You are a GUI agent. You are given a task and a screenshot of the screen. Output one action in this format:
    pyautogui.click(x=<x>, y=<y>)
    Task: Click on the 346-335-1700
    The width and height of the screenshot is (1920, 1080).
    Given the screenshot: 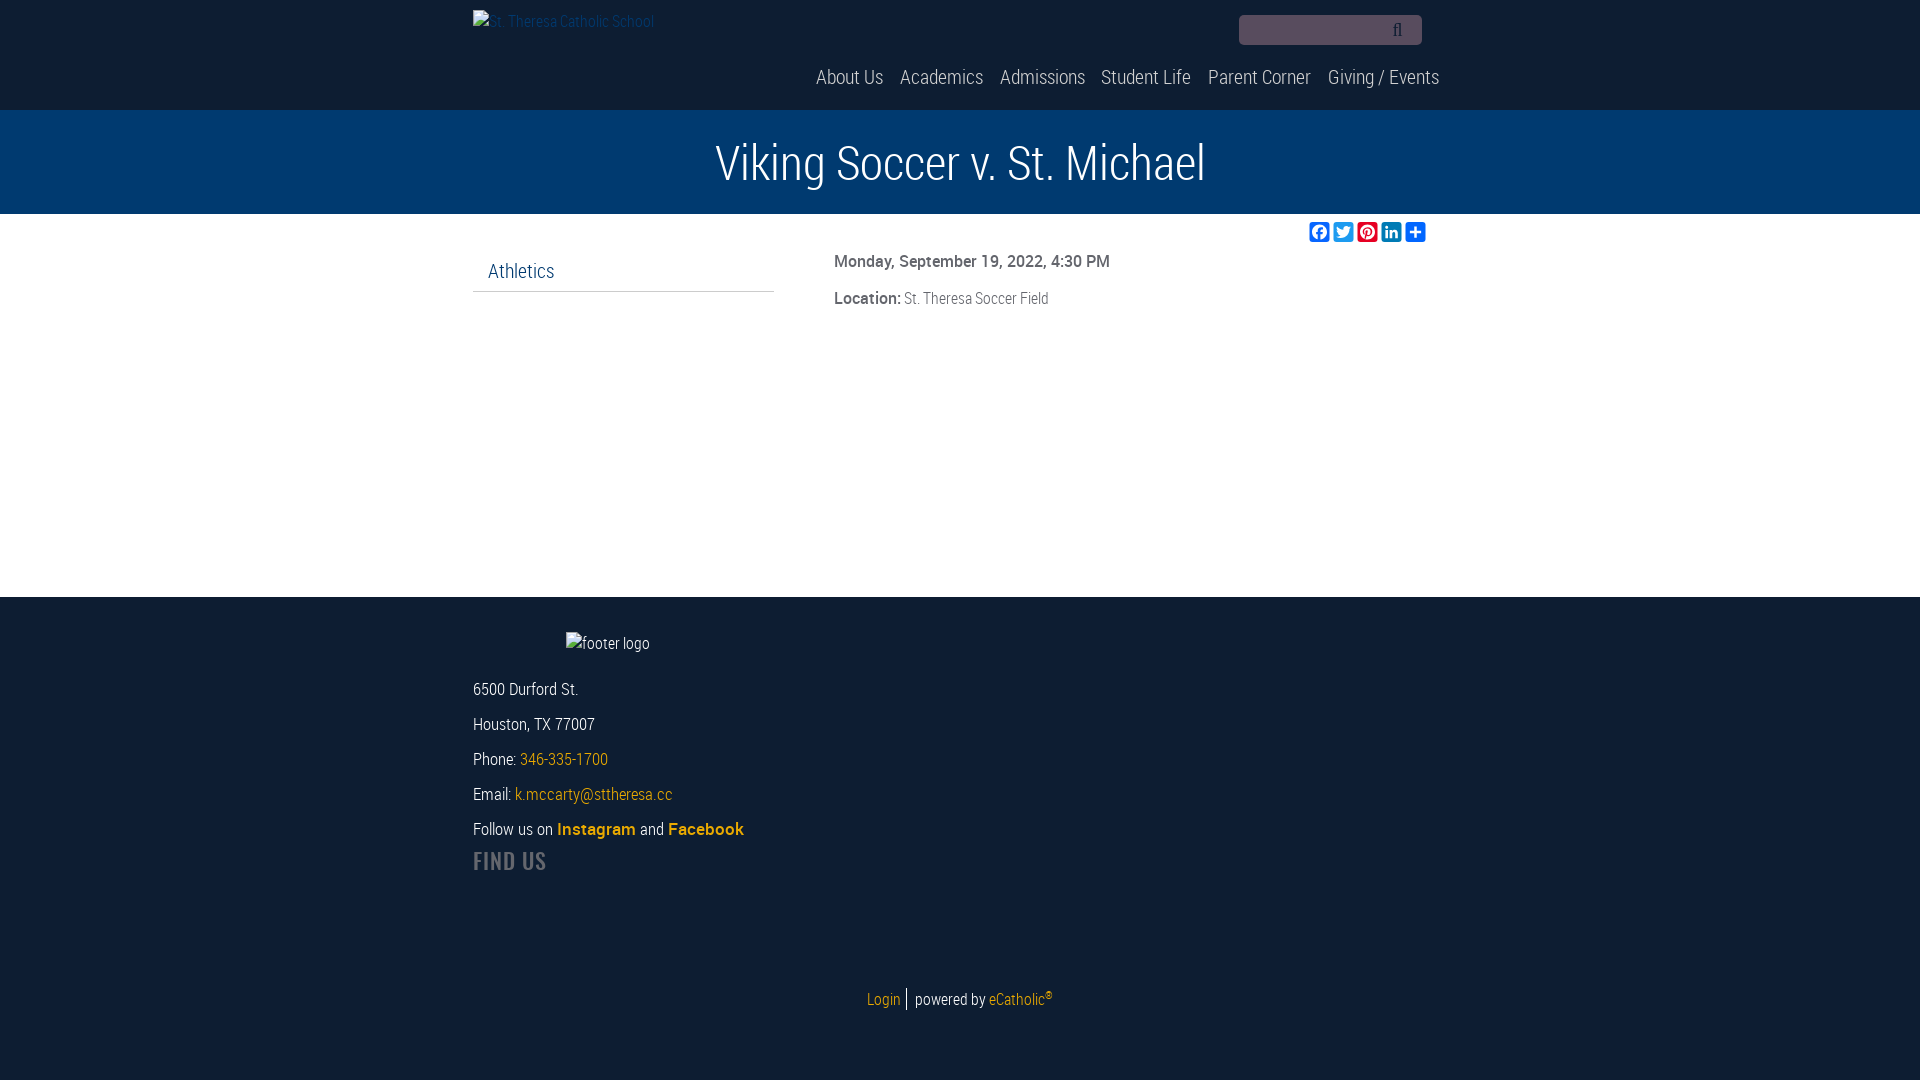 What is the action you would take?
    pyautogui.click(x=564, y=758)
    